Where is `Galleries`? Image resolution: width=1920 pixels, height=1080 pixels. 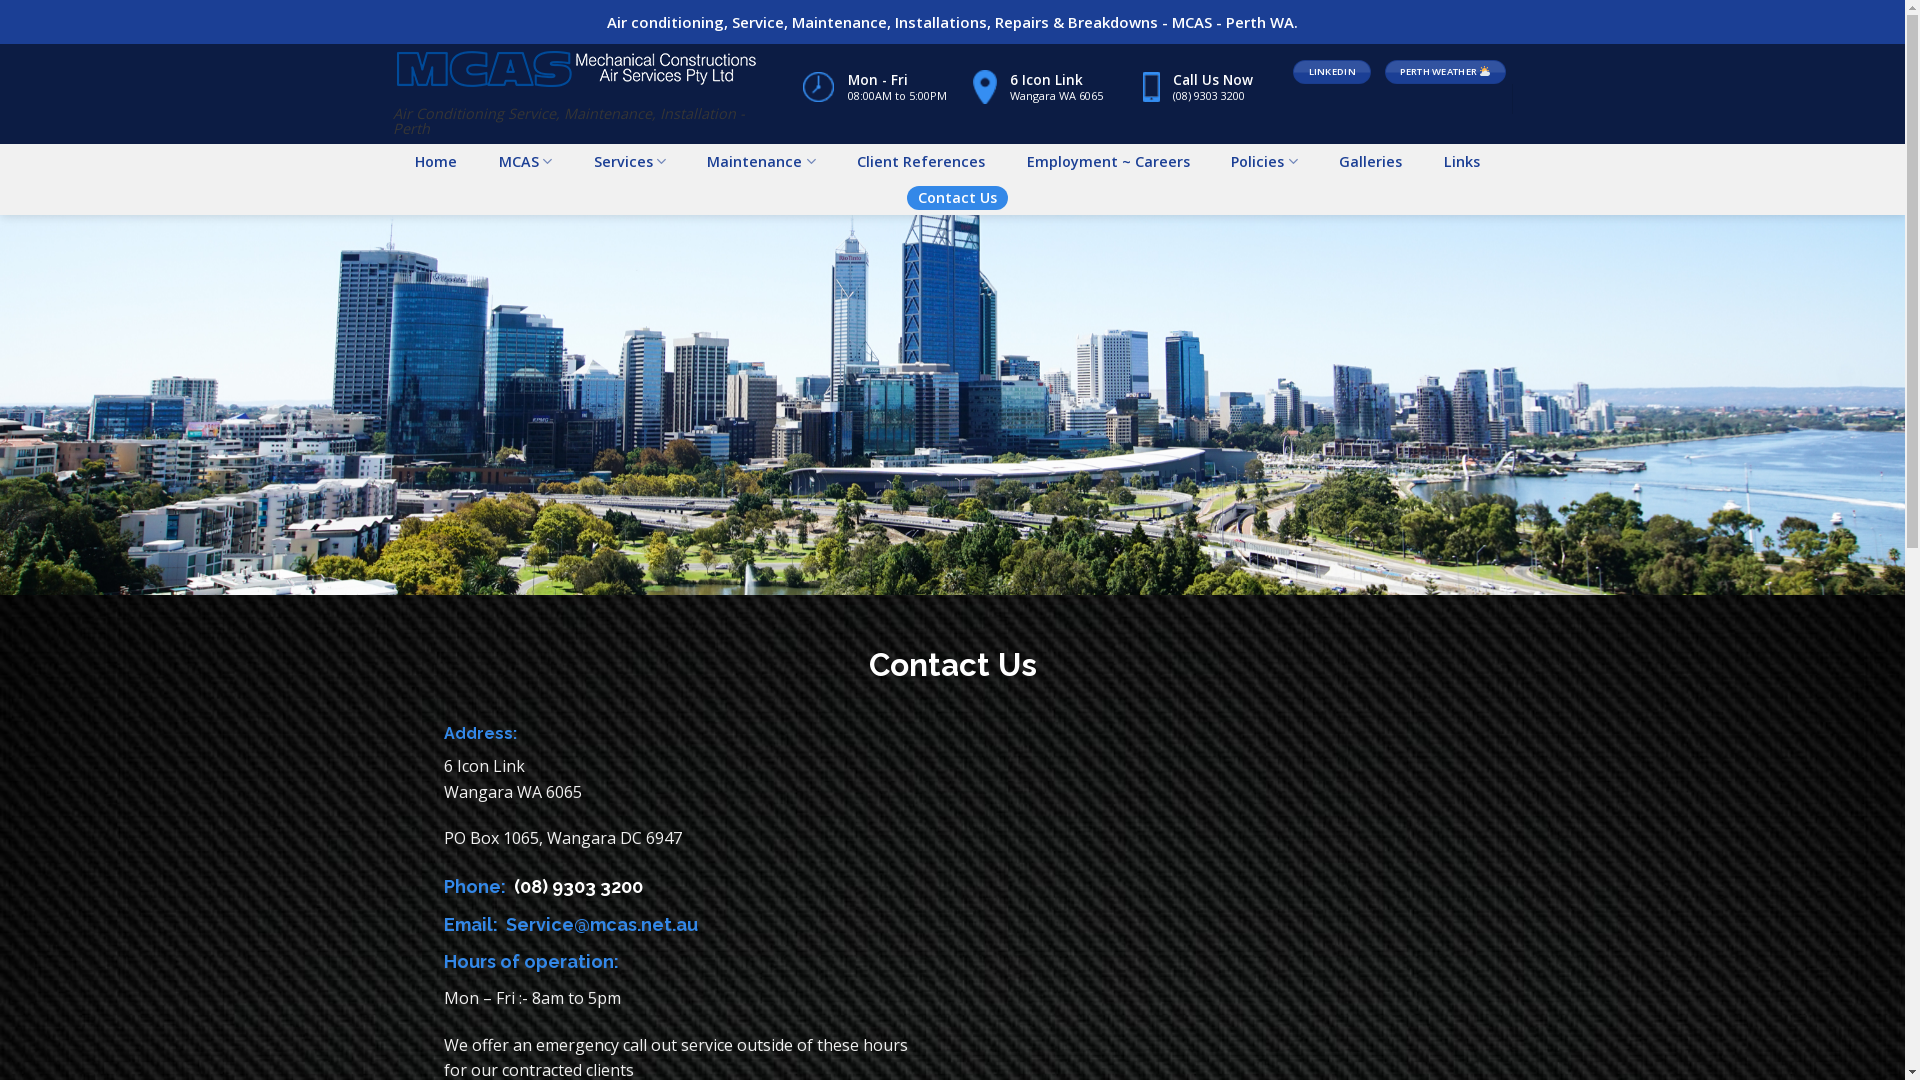 Galleries is located at coordinates (1370, 162).